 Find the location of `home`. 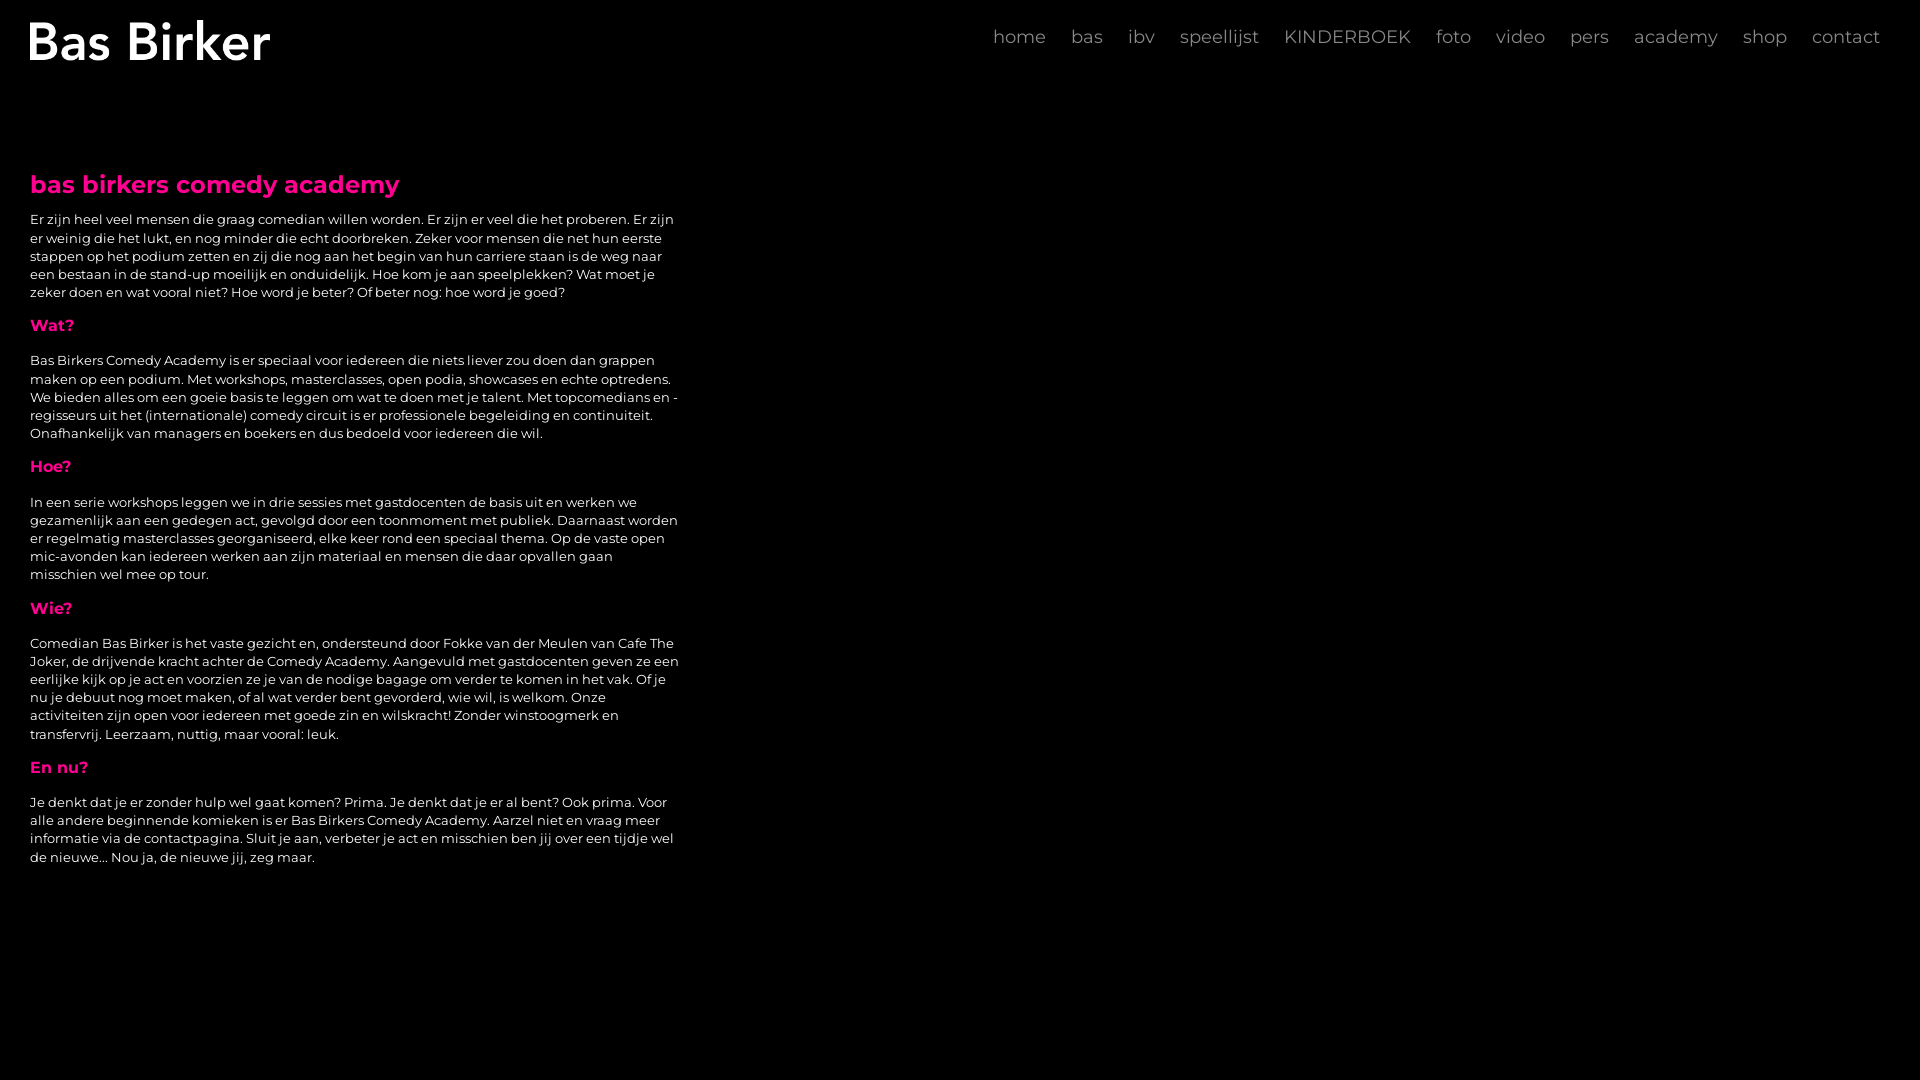

home is located at coordinates (1020, 37).